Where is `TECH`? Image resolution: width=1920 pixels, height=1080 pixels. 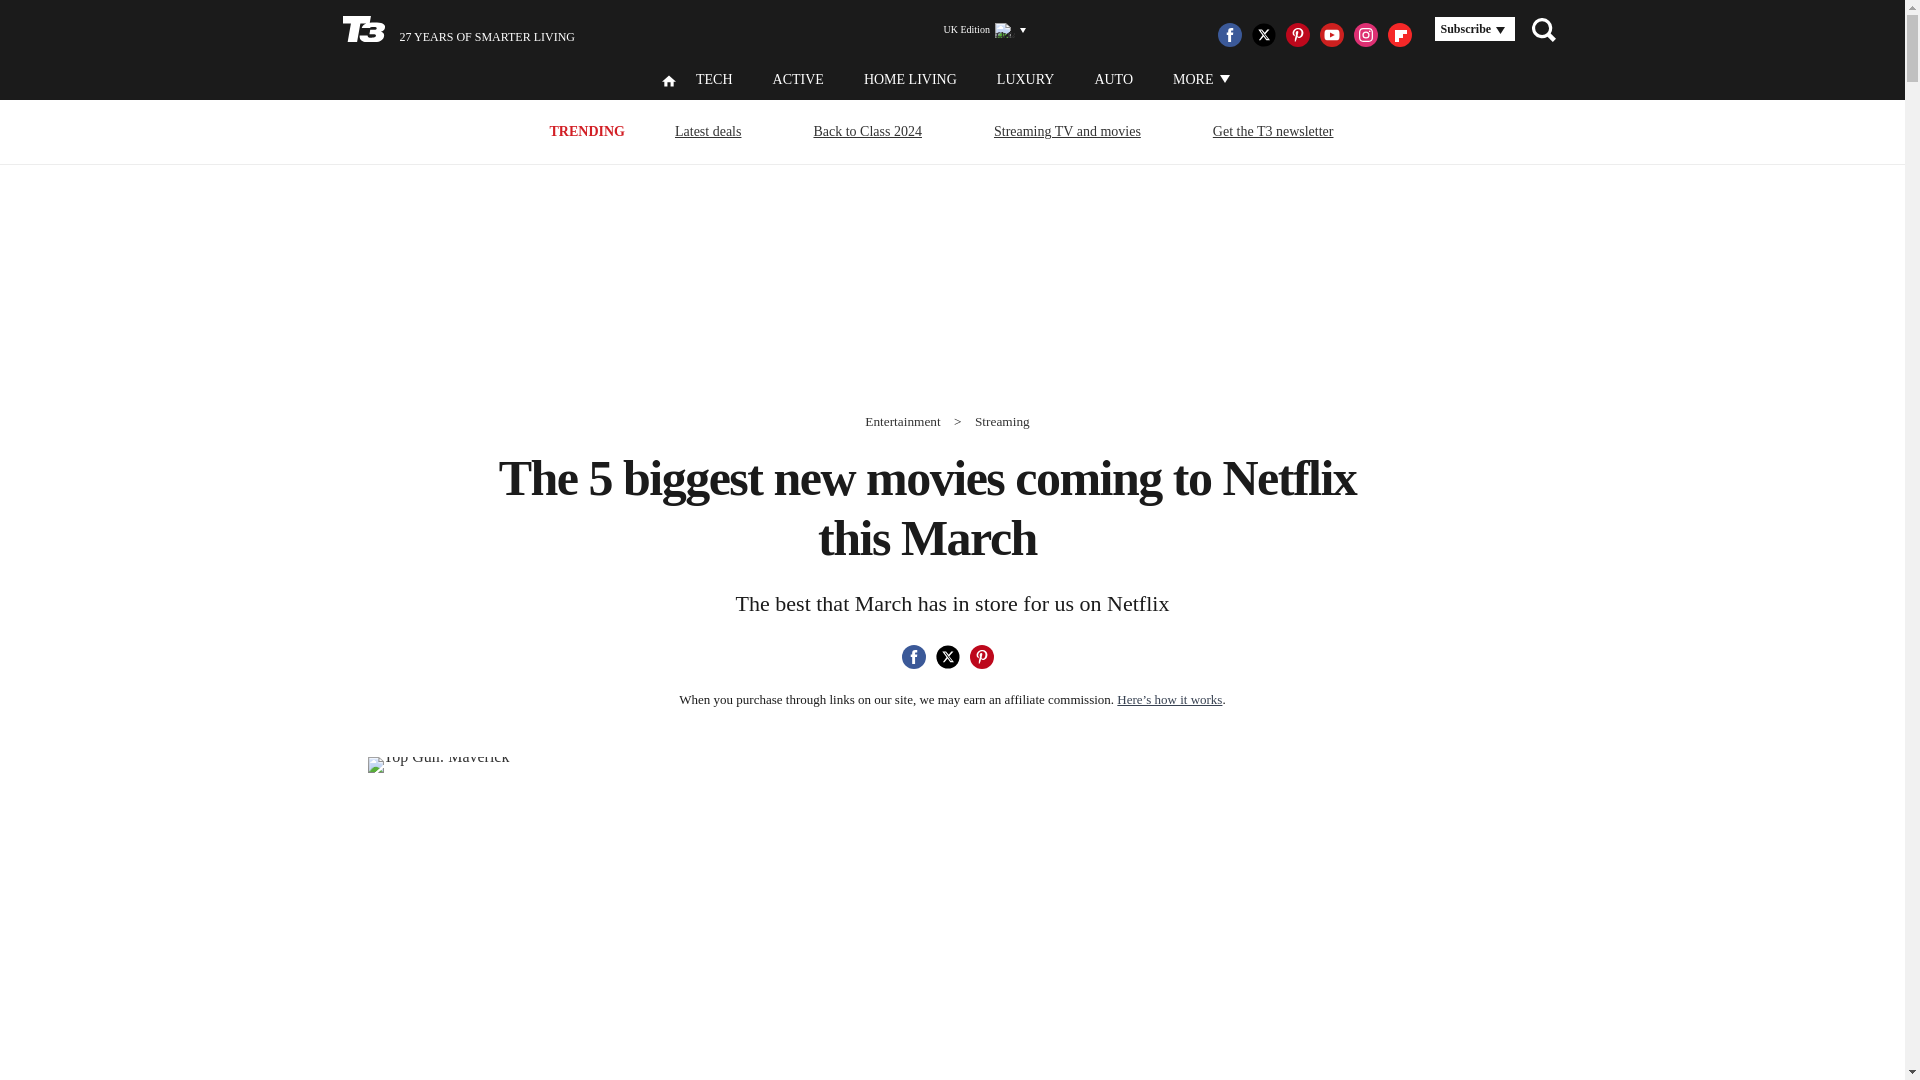
TECH is located at coordinates (714, 80).